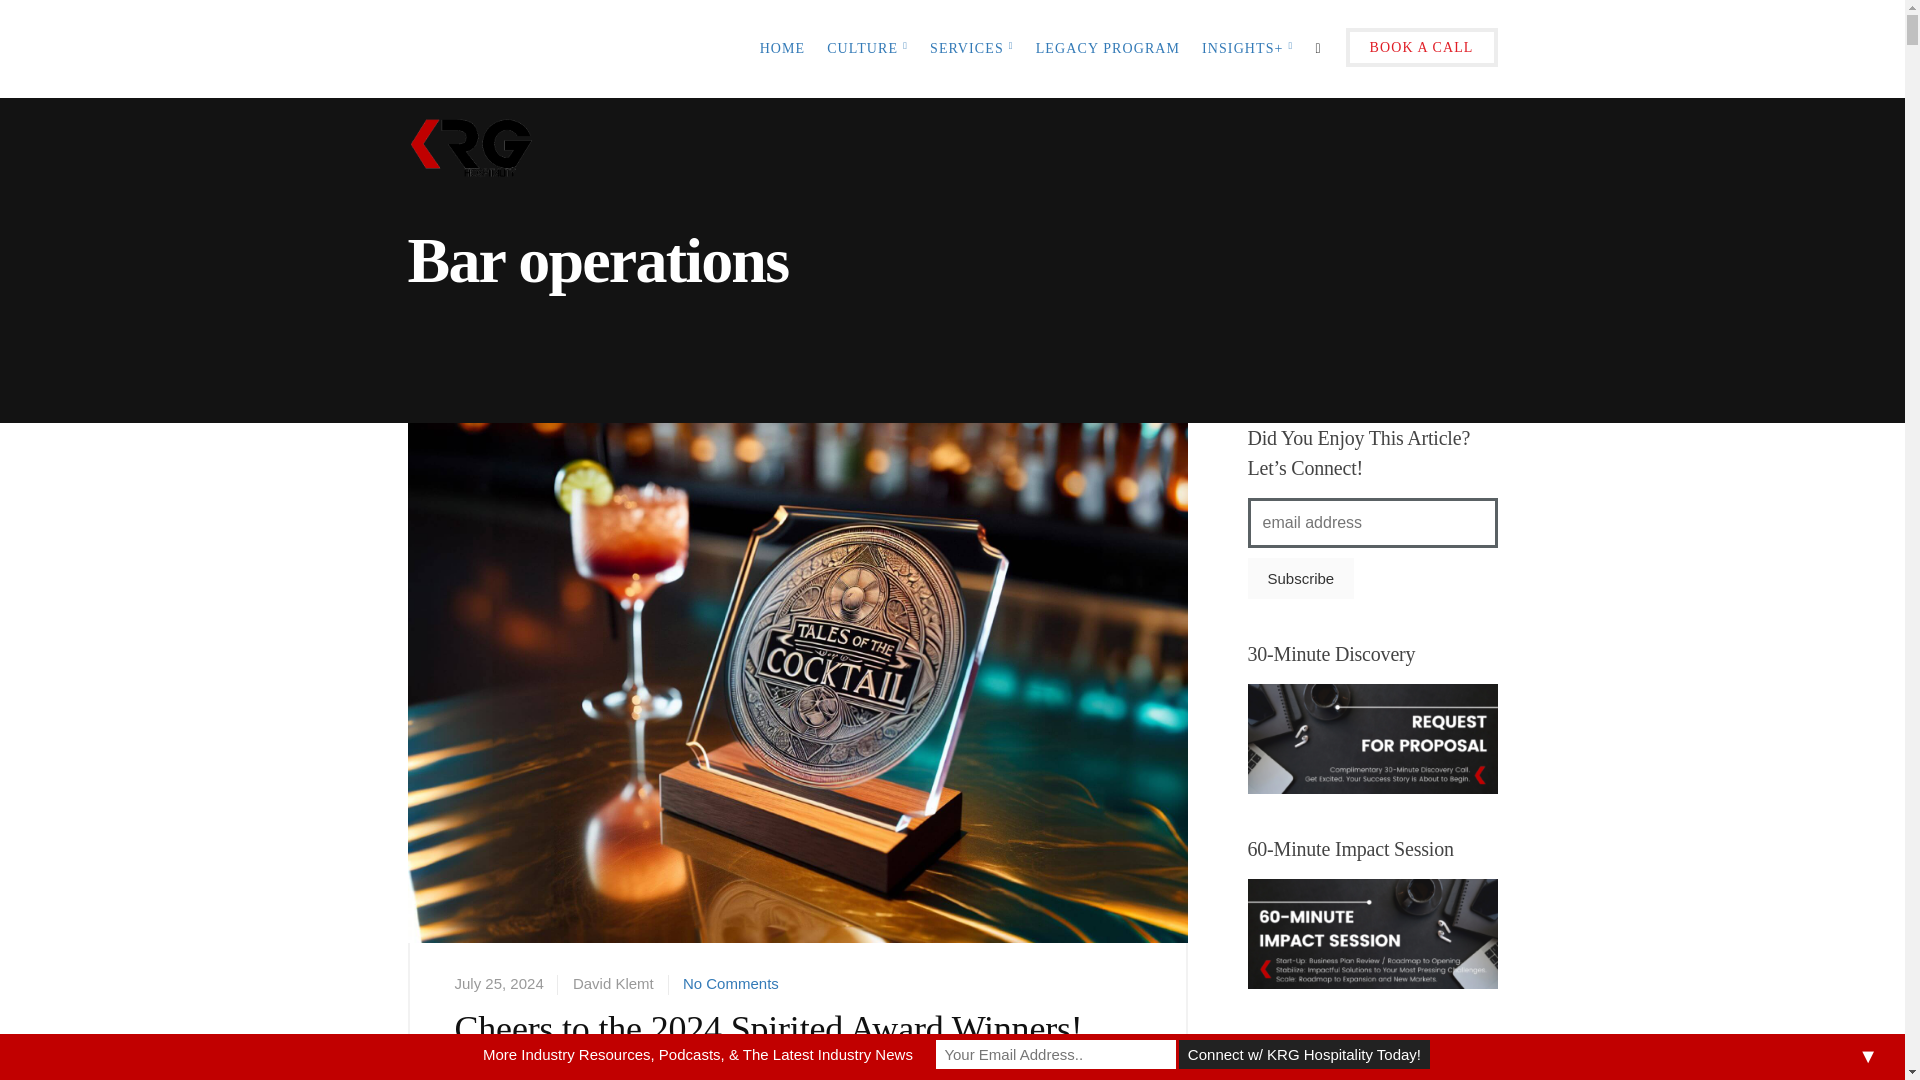 The image size is (1920, 1080). I want to click on 2023 Cost Guide, so click(1372, 1076).